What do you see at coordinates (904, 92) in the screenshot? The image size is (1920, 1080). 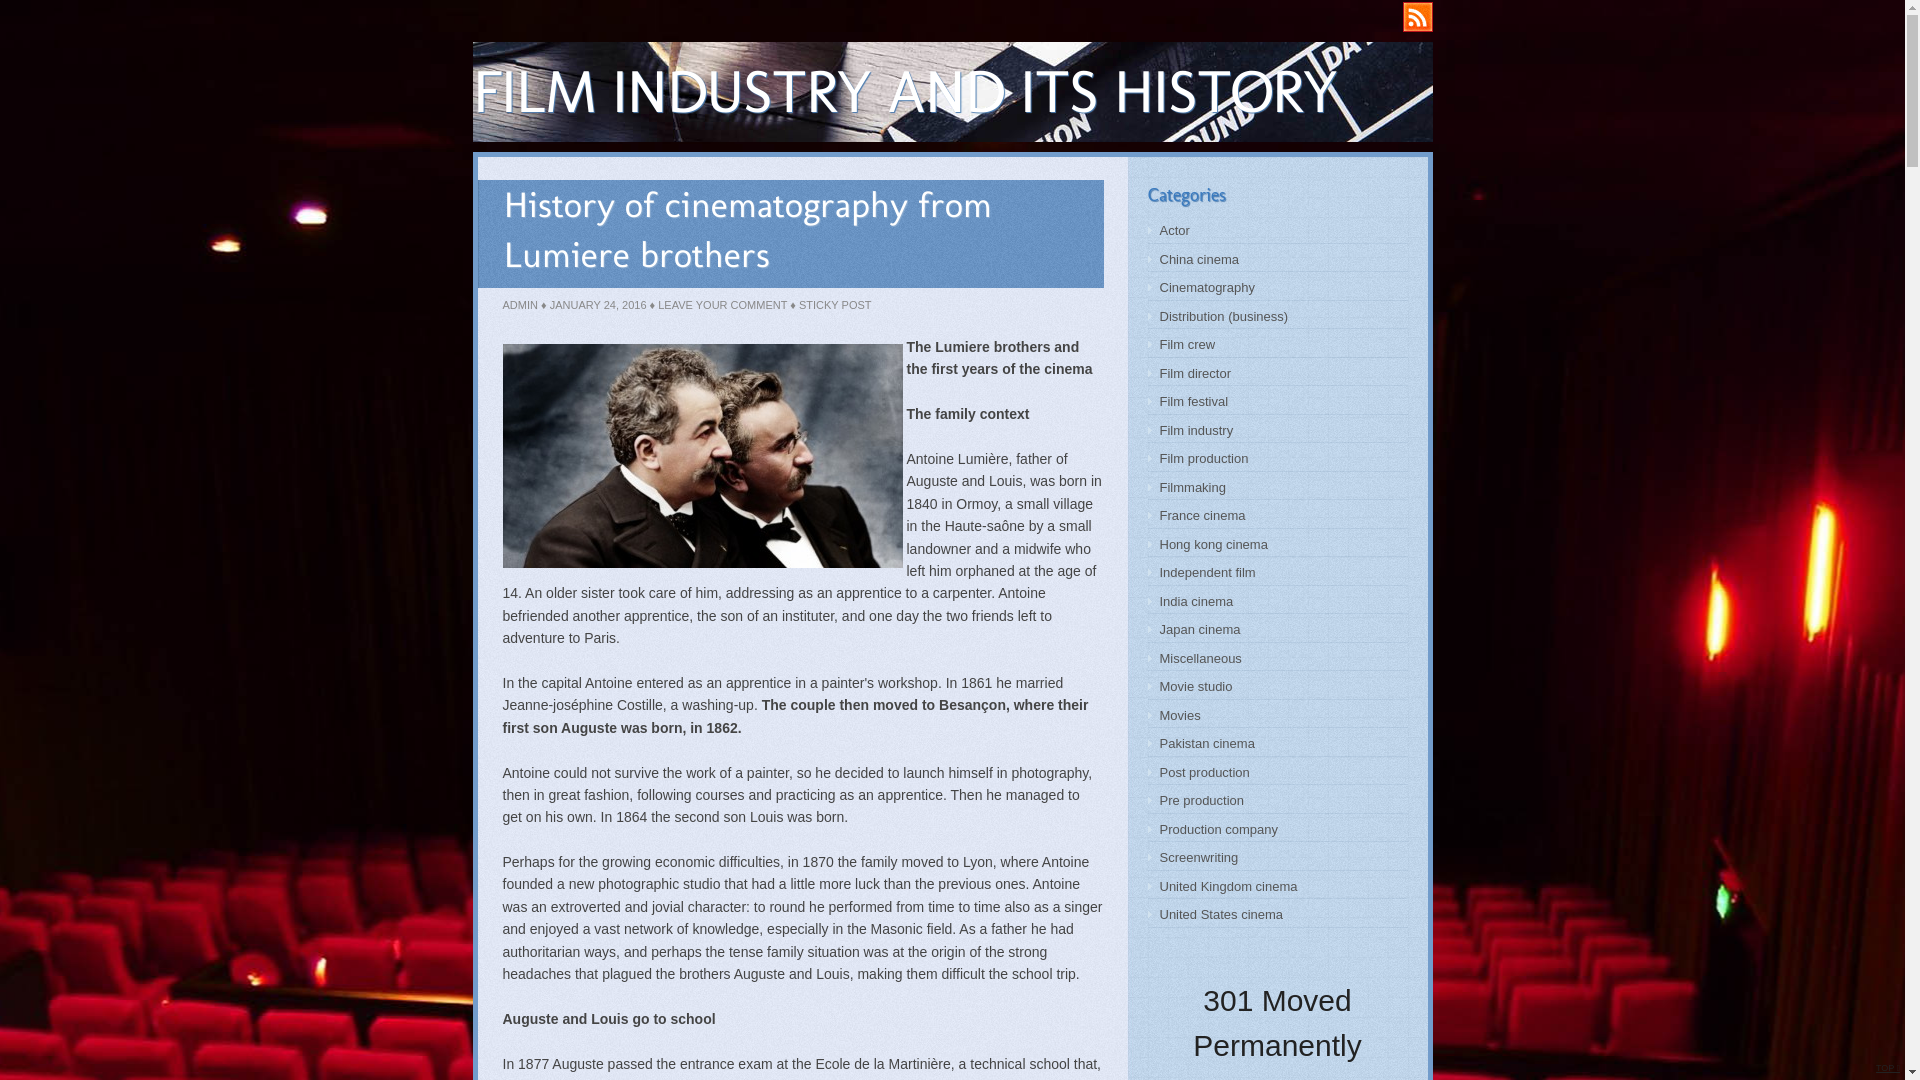 I see `FILM INDUSTRY AND ITS HISTORY` at bounding box center [904, 92].